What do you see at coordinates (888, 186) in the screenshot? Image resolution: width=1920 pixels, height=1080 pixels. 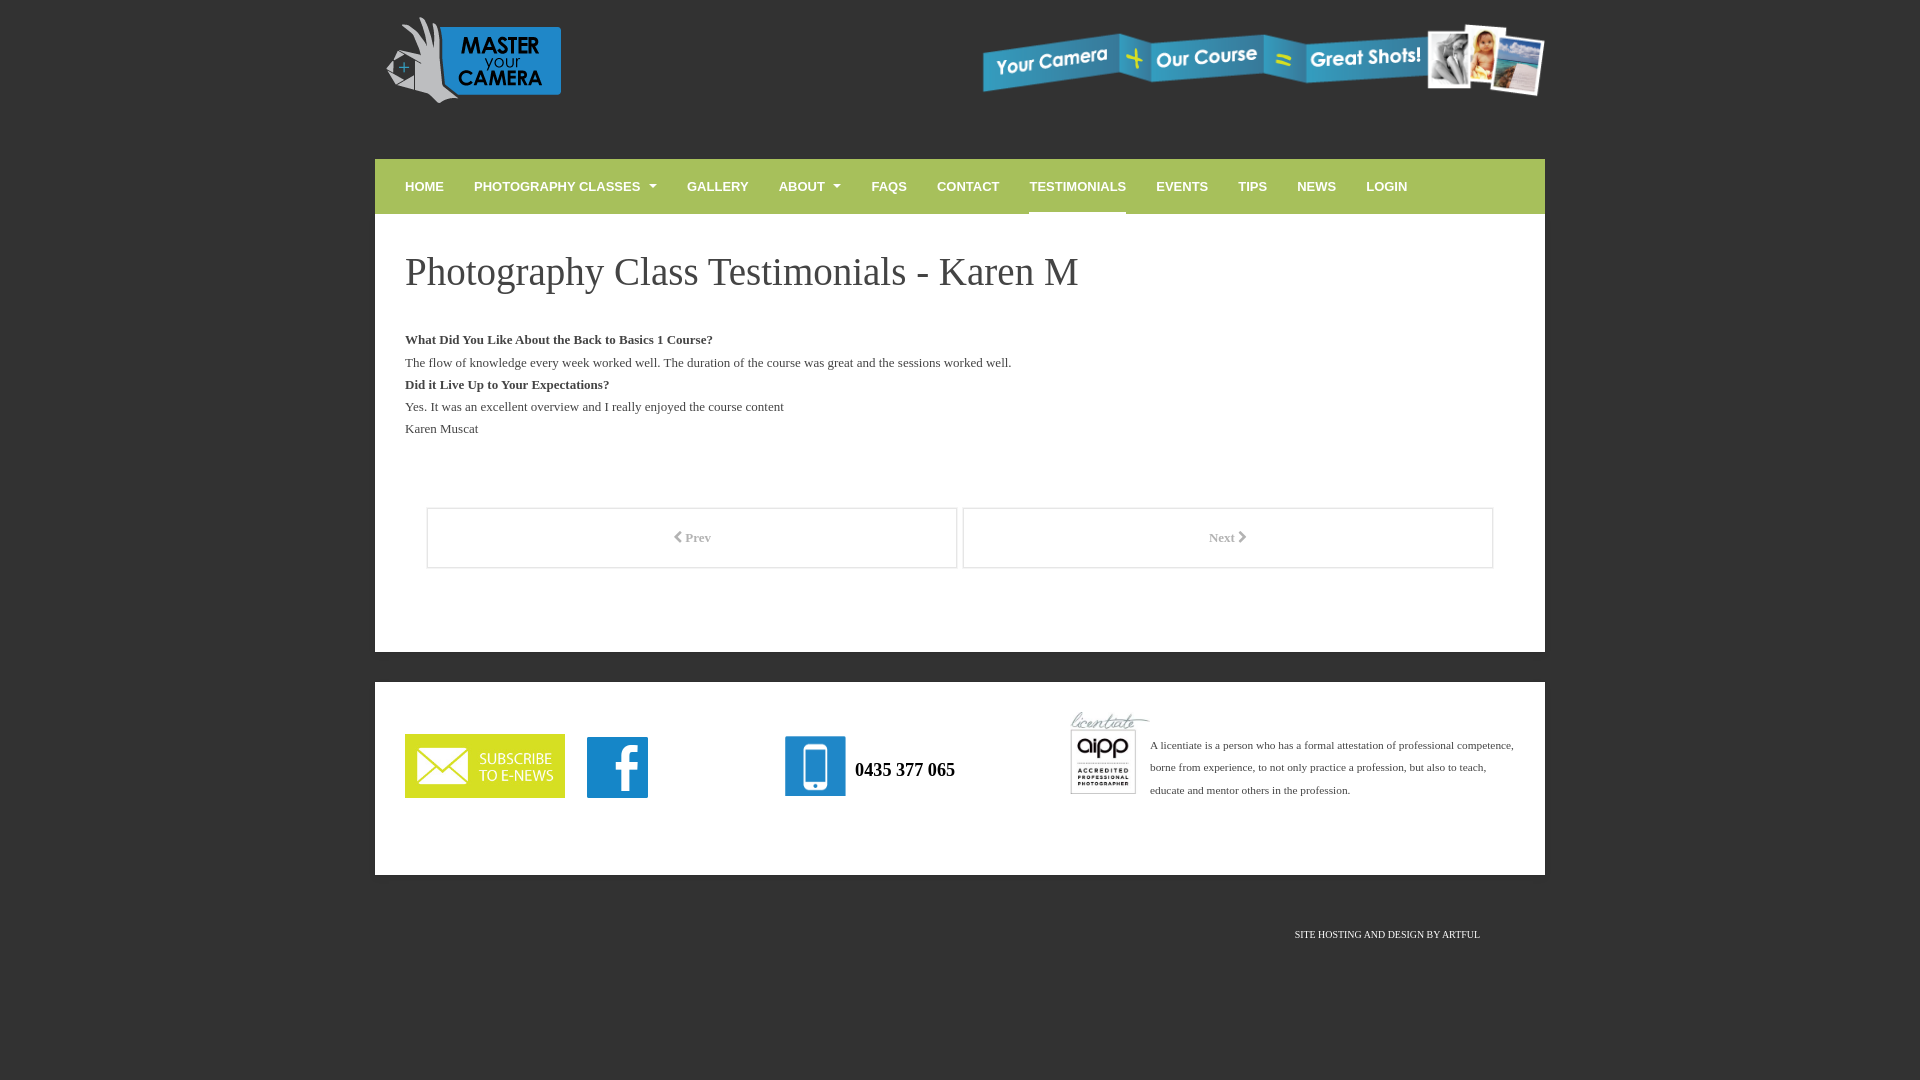 I see `FAQS` at bounding box center [888, 186].